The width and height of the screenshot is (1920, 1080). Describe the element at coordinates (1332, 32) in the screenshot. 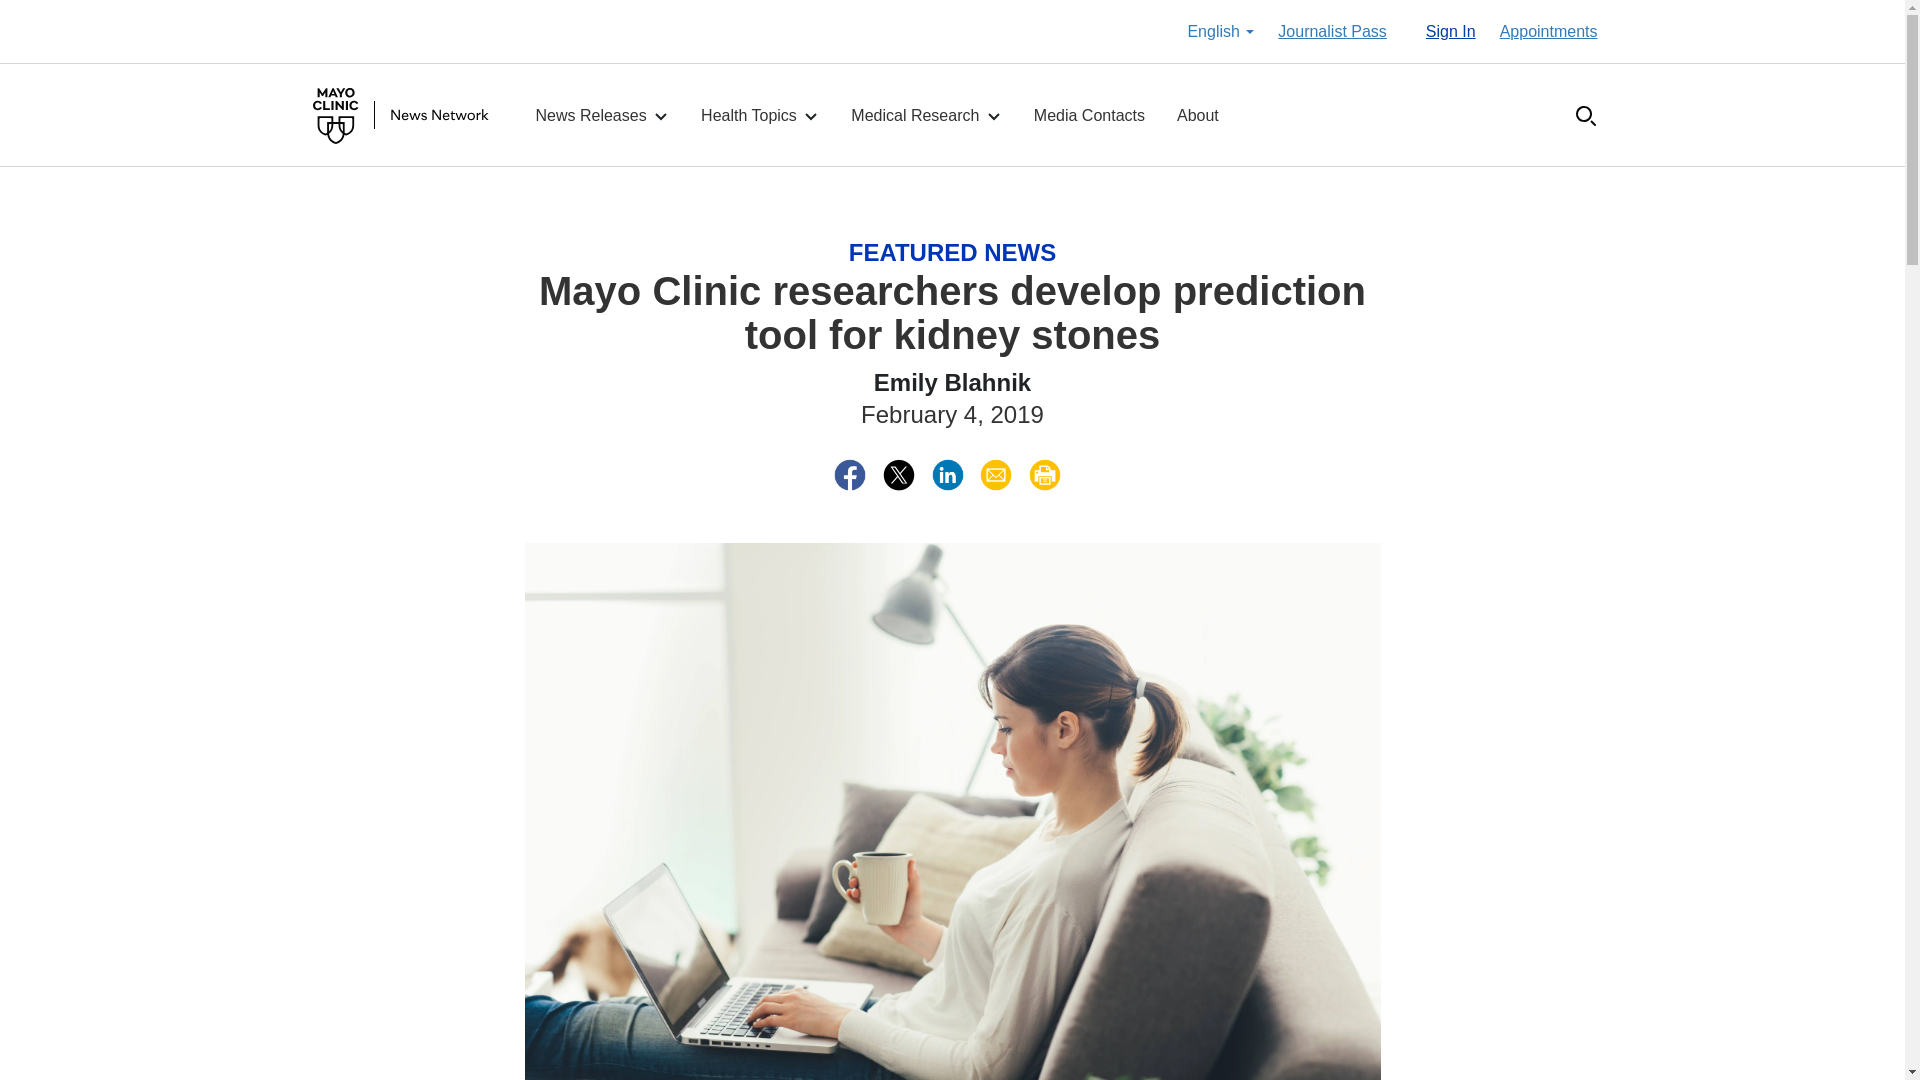

I see `Journalist Pass` at that location.